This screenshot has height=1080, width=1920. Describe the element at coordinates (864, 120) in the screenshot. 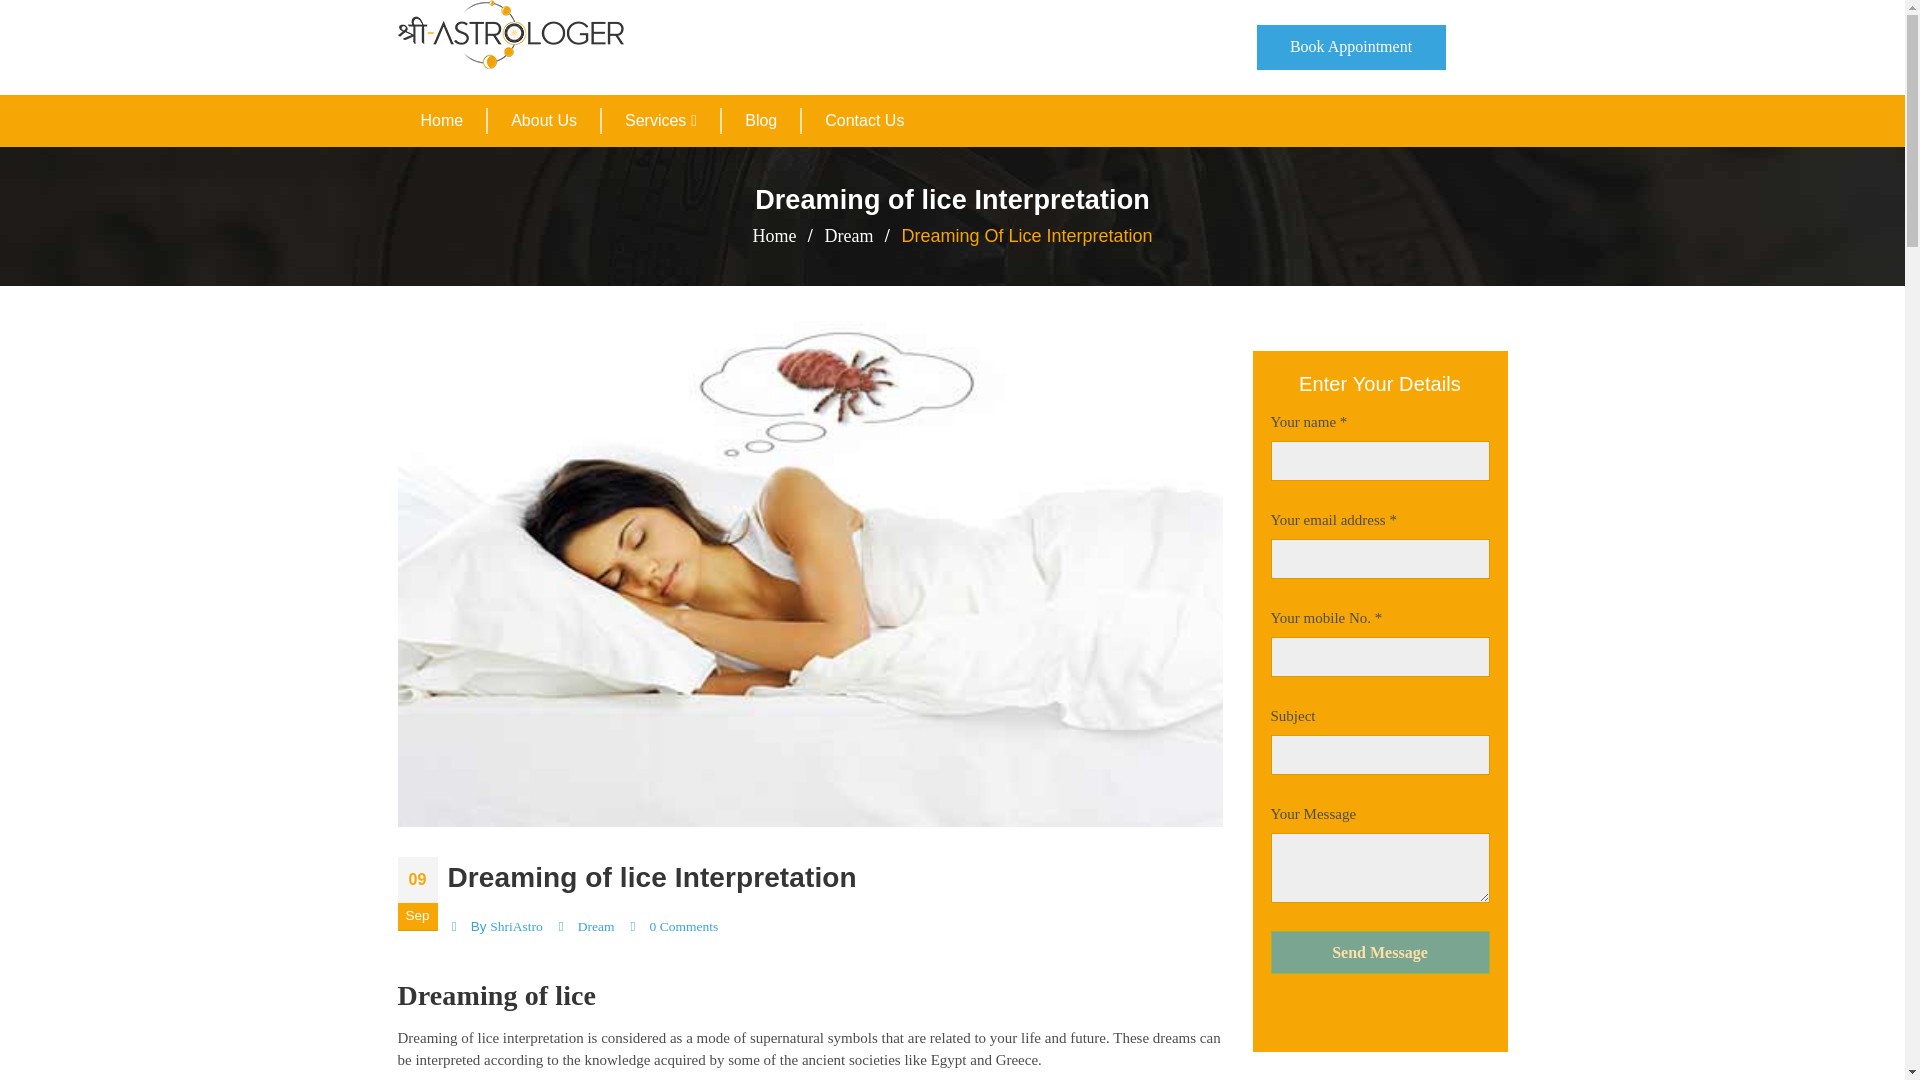

I see `Contact Us` at that location.